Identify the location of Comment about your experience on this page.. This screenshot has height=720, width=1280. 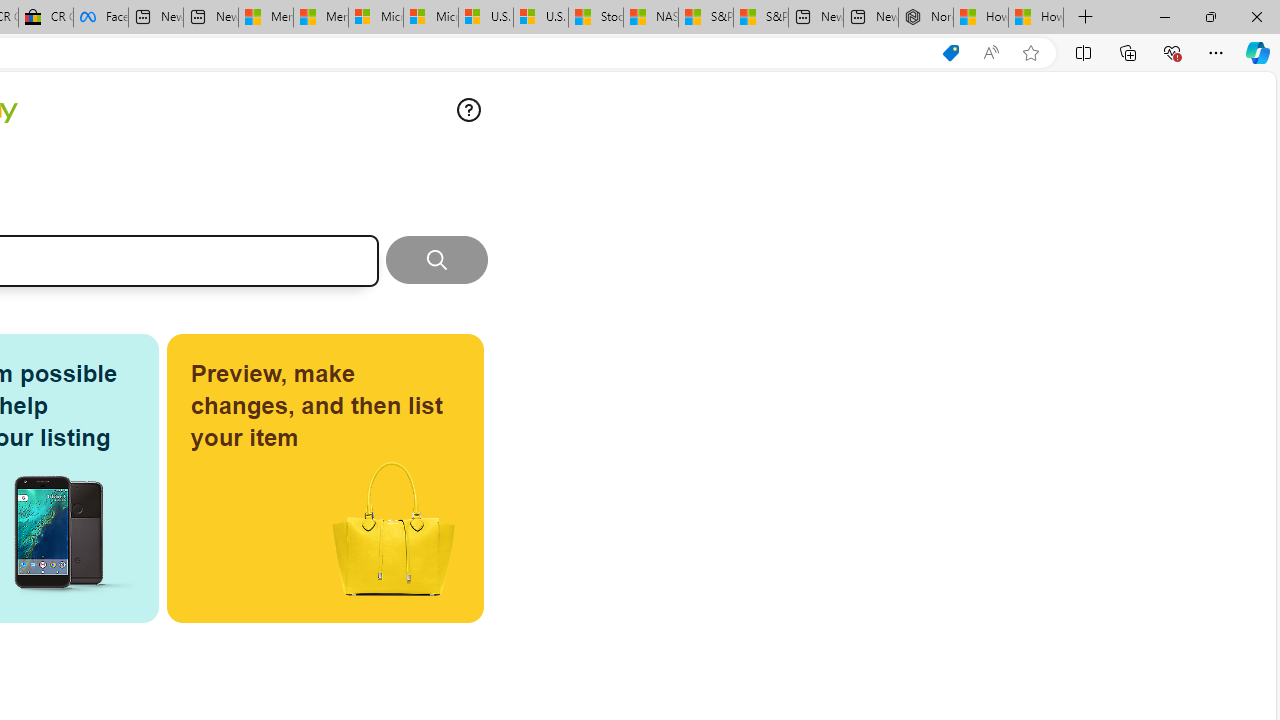
(468, 110).